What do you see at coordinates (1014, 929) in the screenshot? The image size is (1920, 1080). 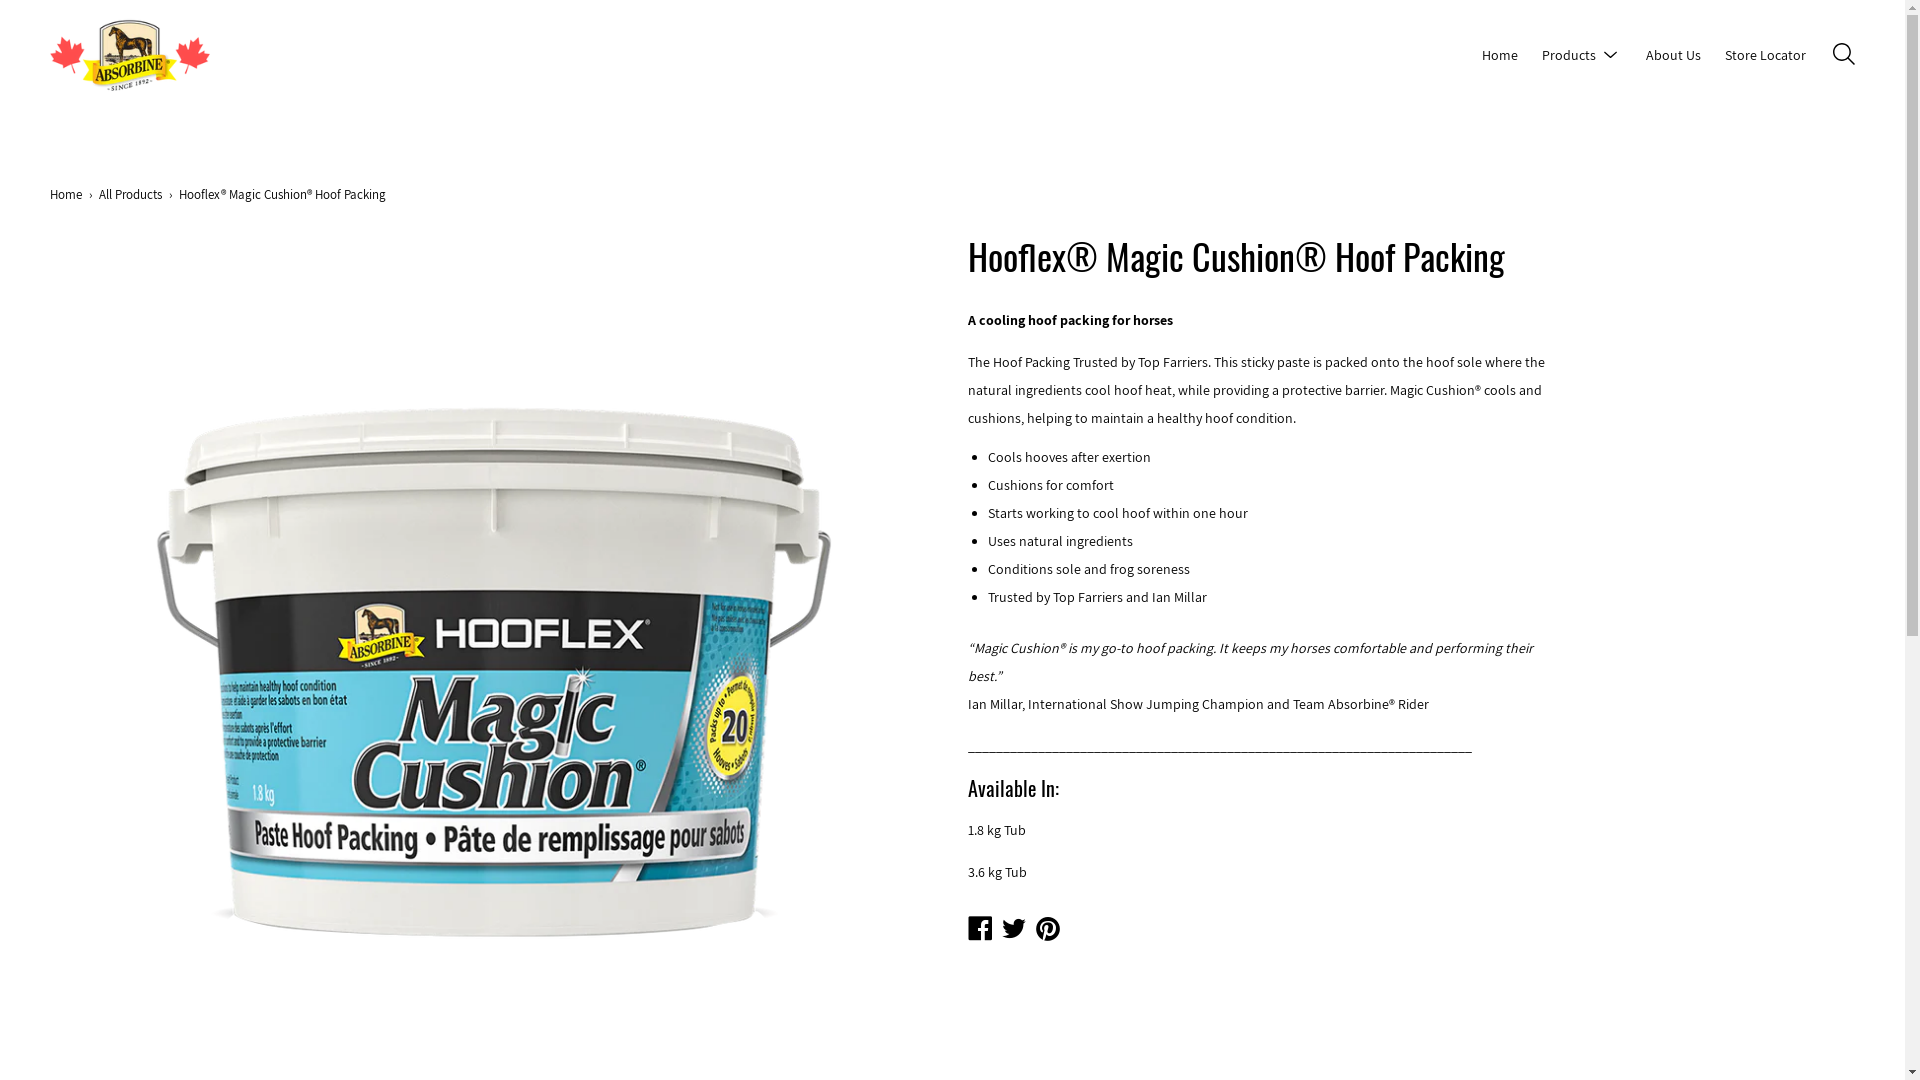 I see `Share on Twitter` at bounding box center [1014, 929].